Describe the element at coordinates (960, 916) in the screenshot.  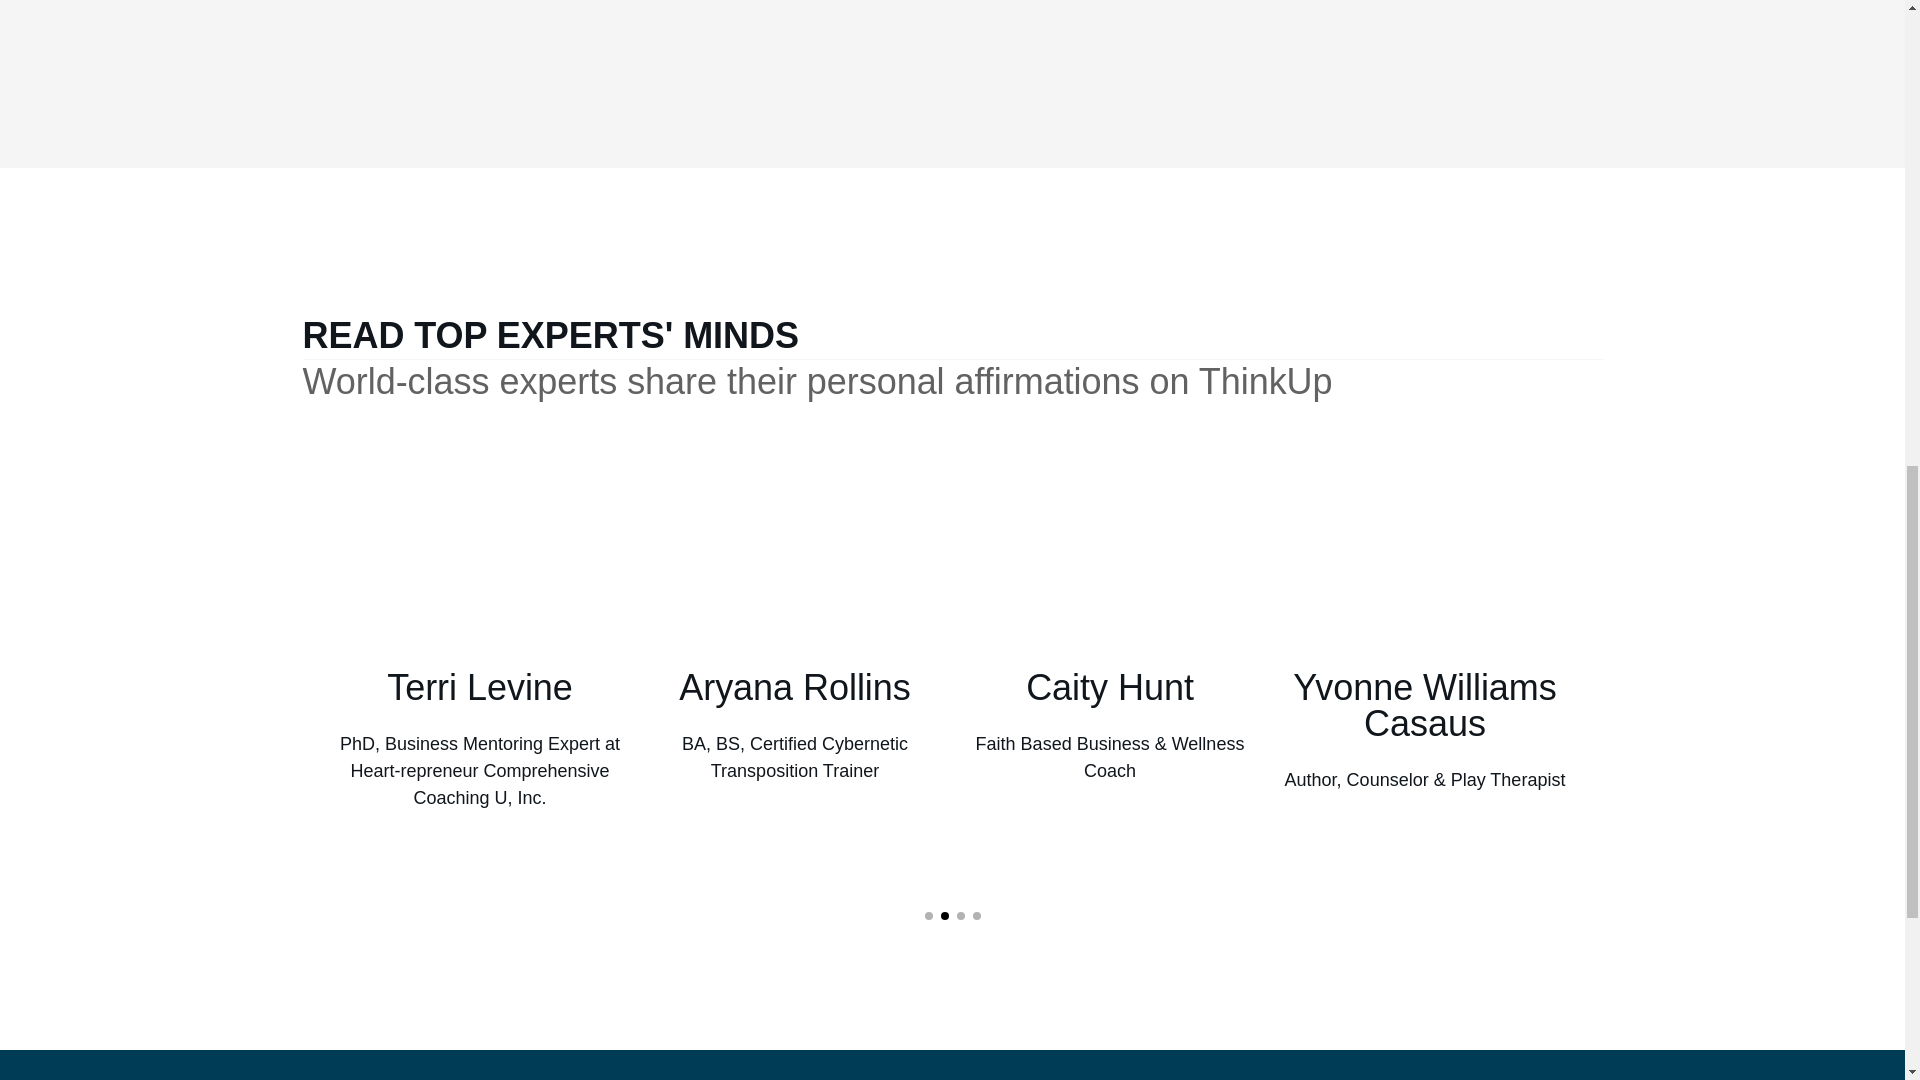
I see `3` at that location.